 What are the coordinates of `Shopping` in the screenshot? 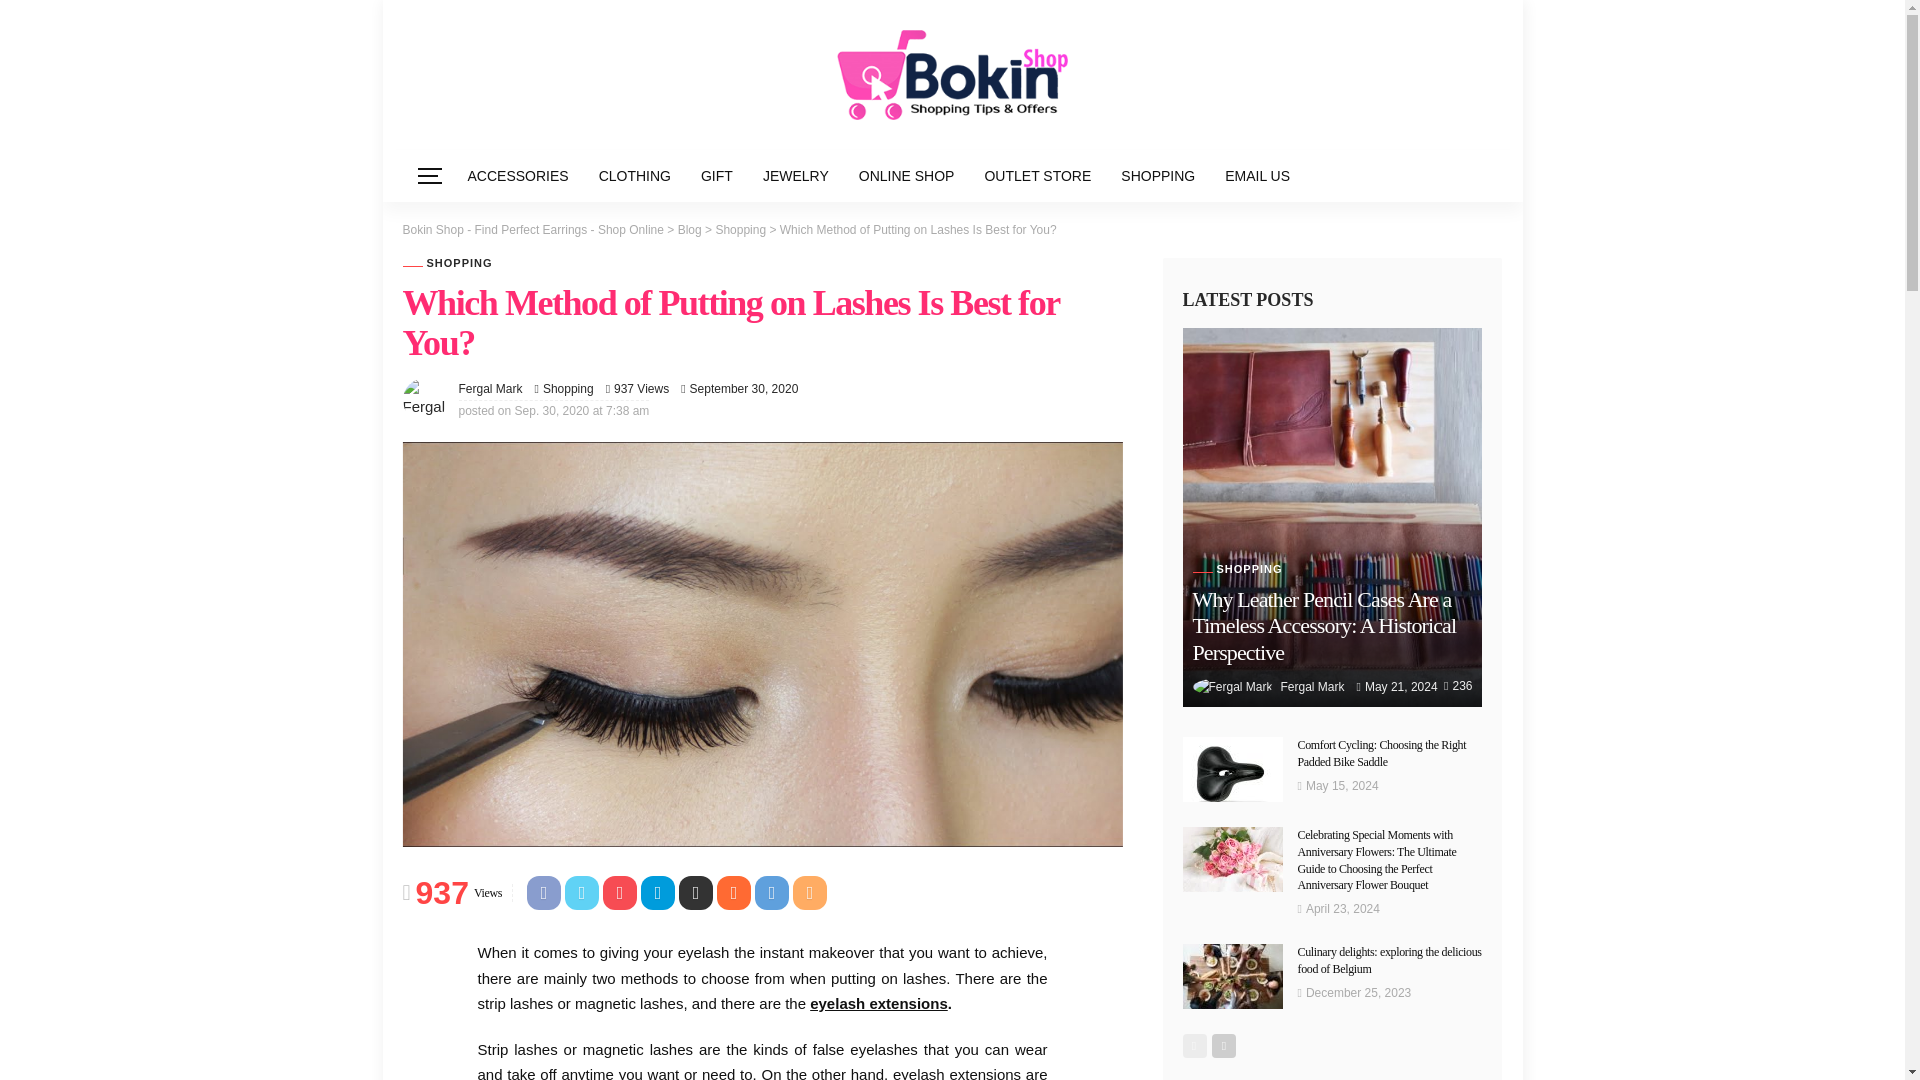 It's located at (568, 388).